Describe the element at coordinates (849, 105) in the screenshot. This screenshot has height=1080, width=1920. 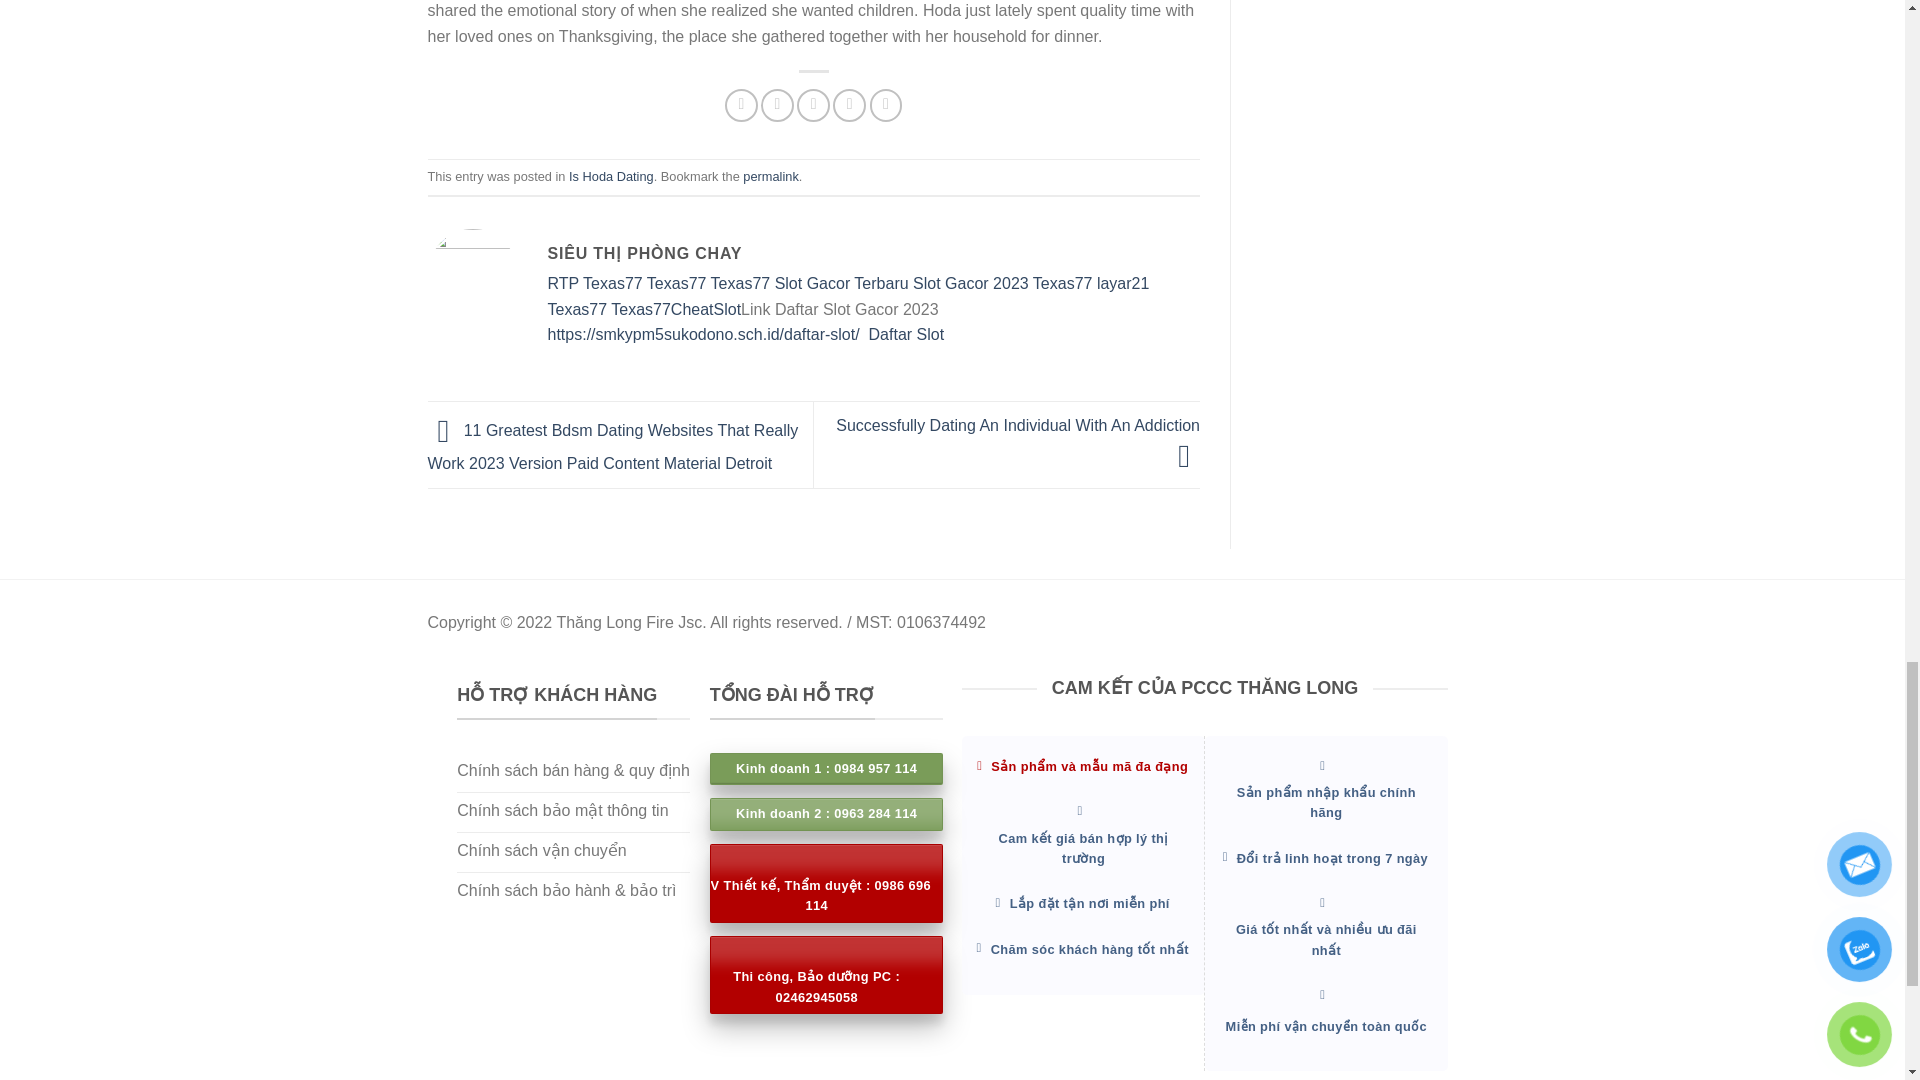
I see `Share on LinkedIn` at that location.